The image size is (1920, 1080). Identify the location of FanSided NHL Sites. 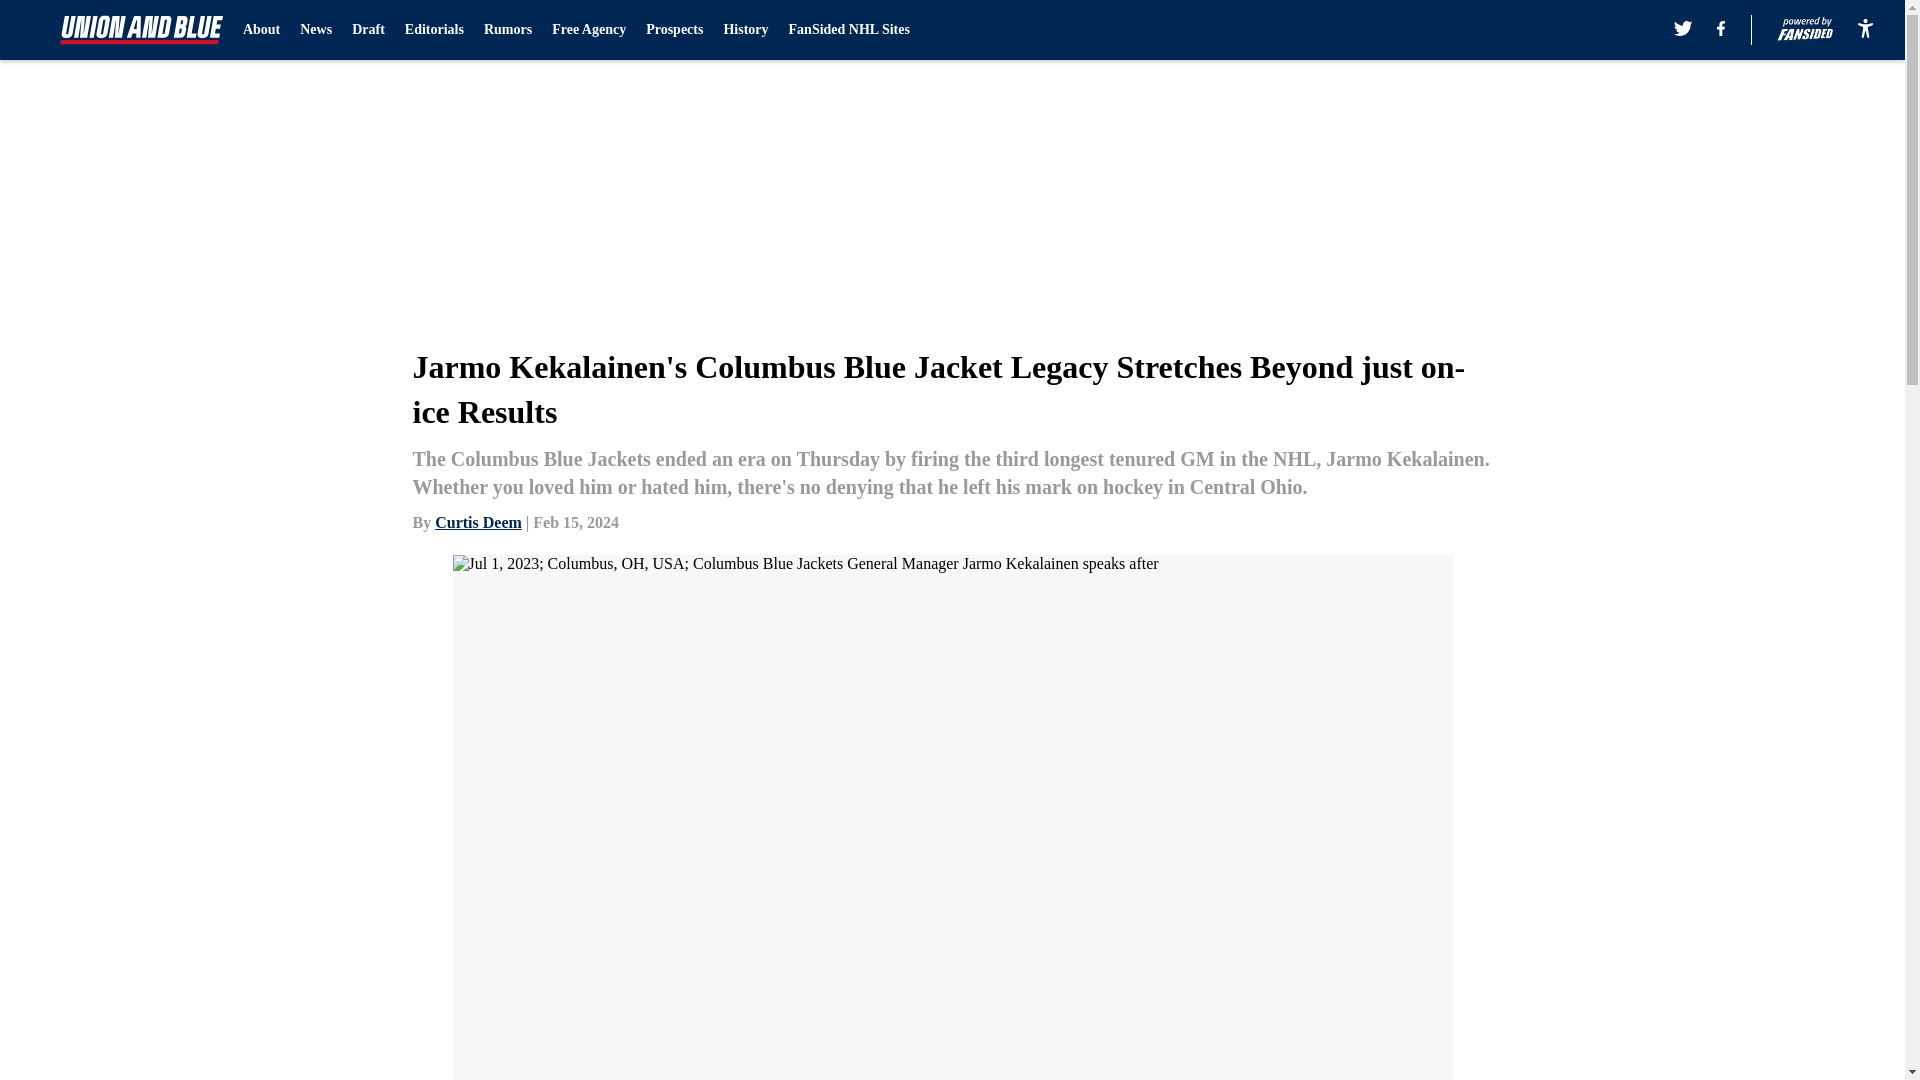
(850, 30).